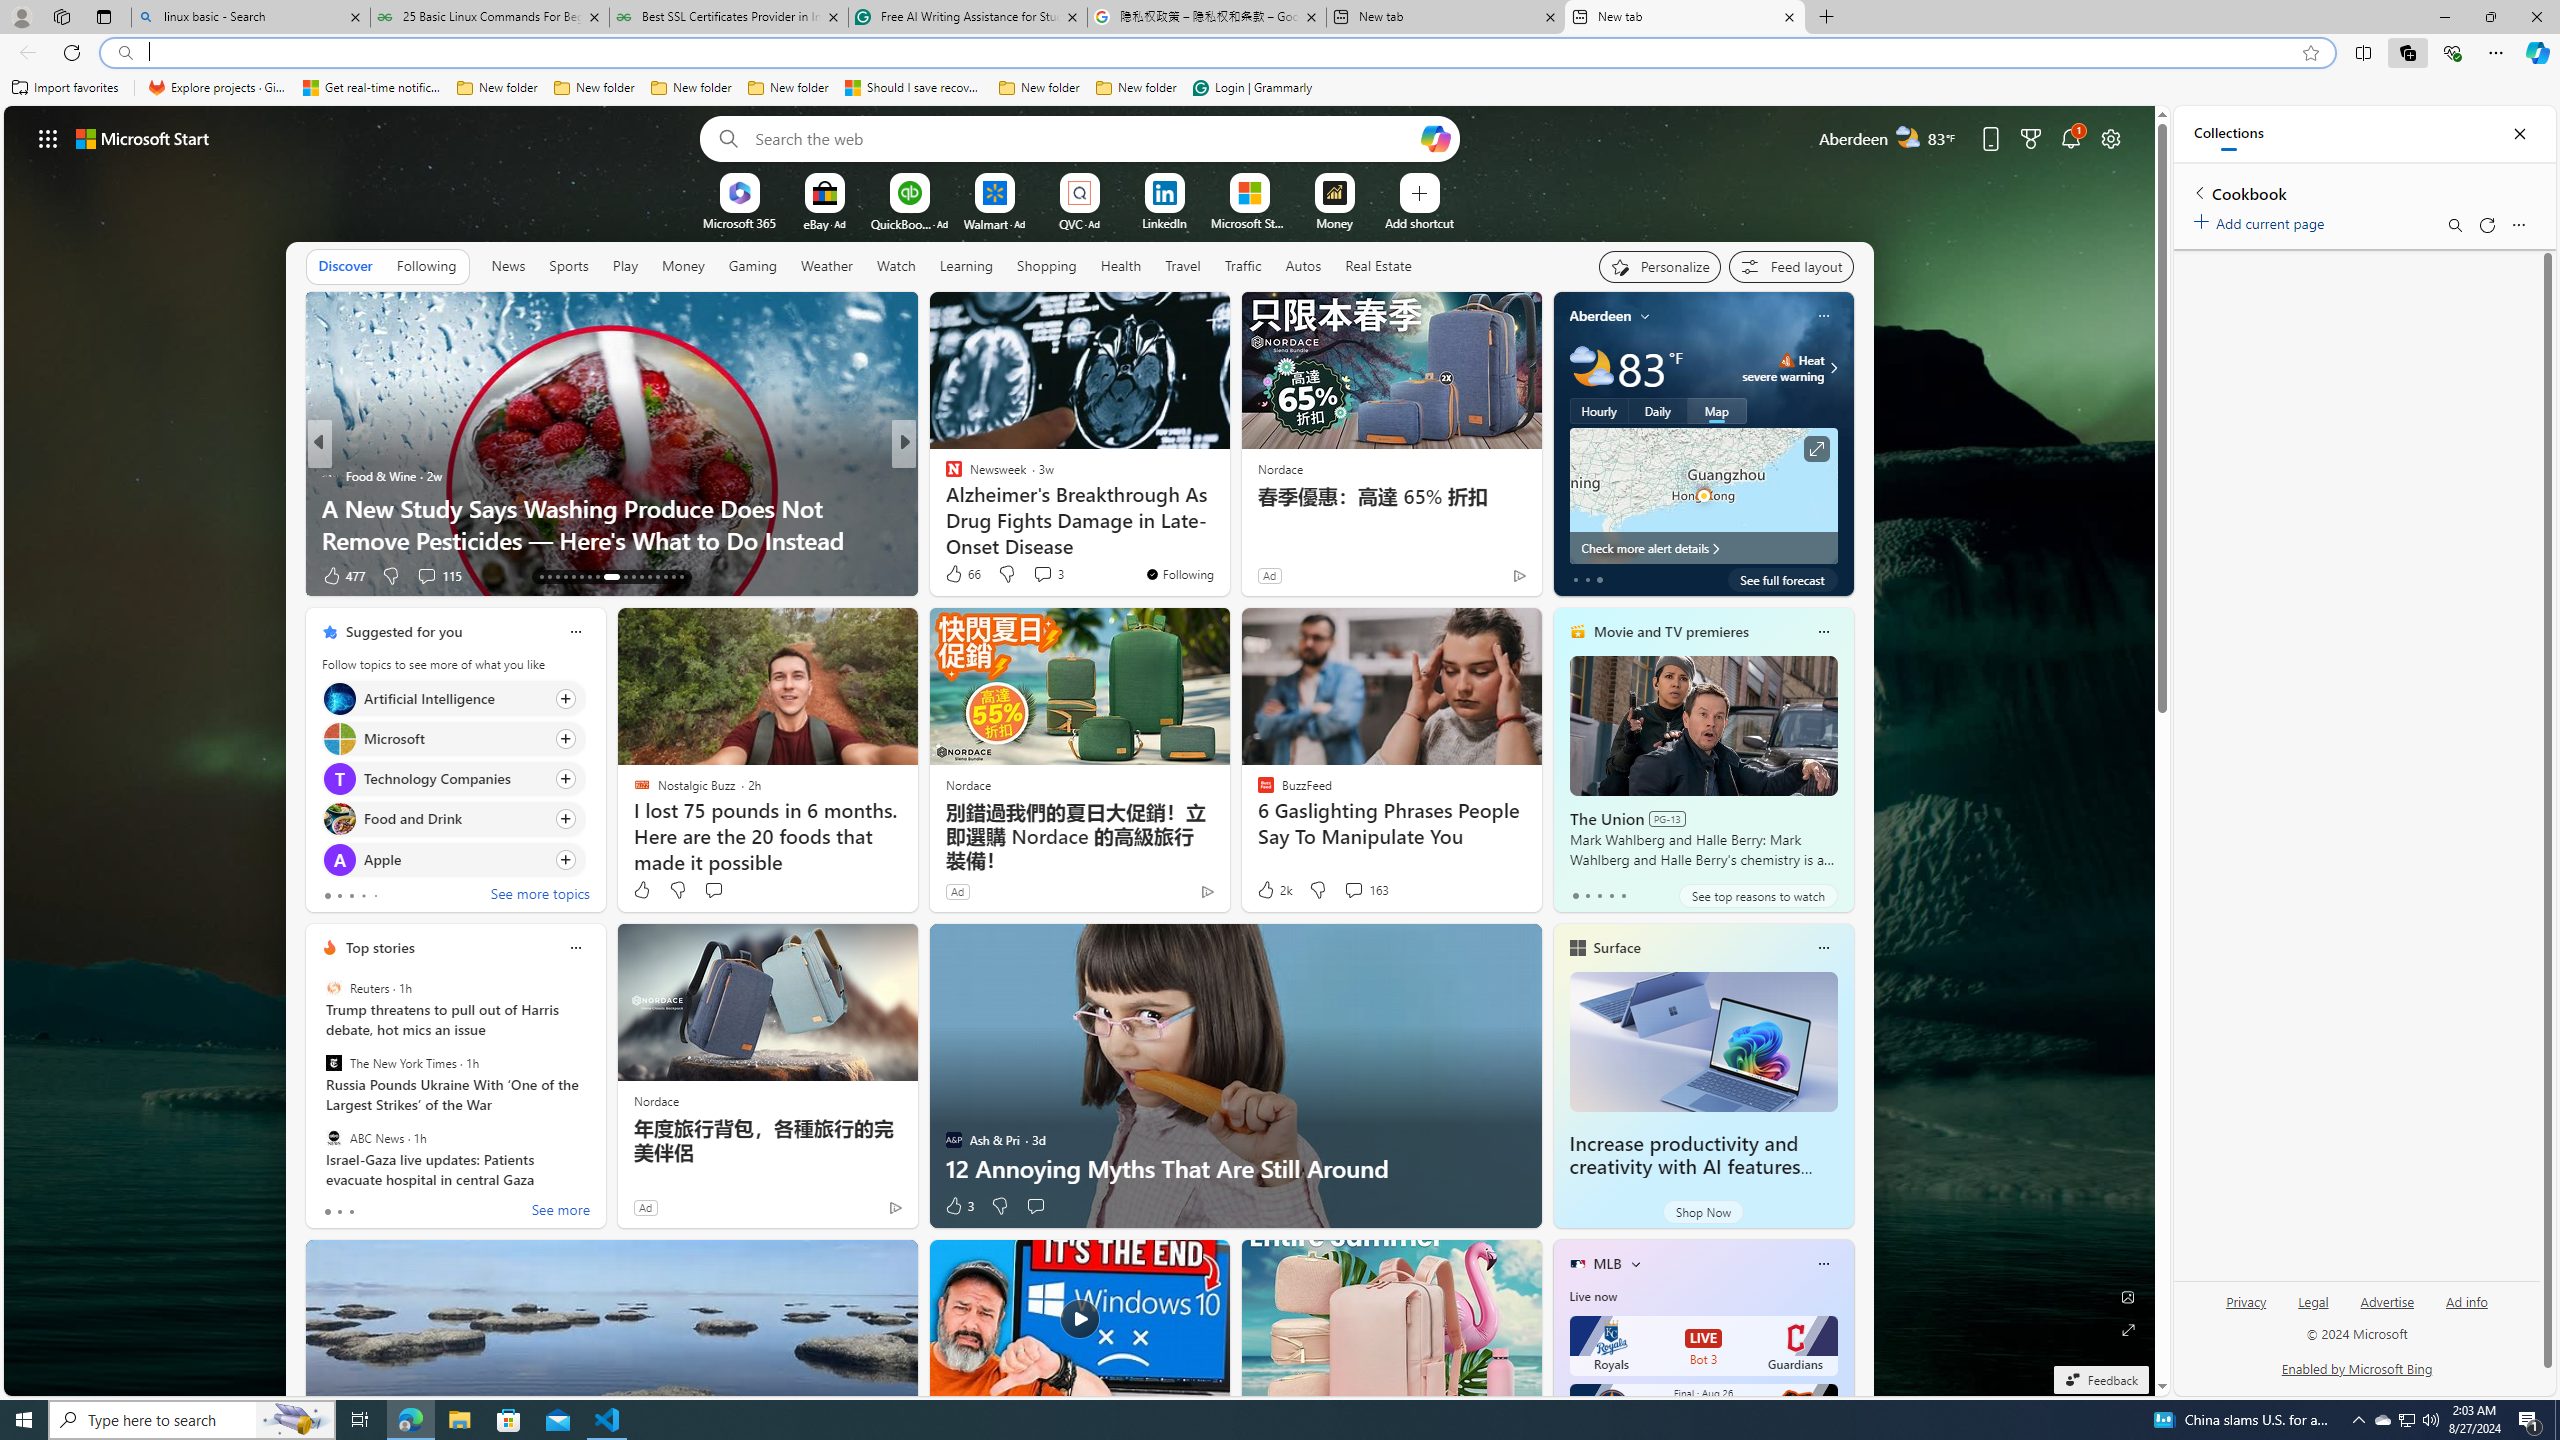 The height and width of the screenshot is (1440, 2560). What do you see at coordinates (1624, 895) in the screenshot?
I see `tab-4` at bounding box center [1624, 895].